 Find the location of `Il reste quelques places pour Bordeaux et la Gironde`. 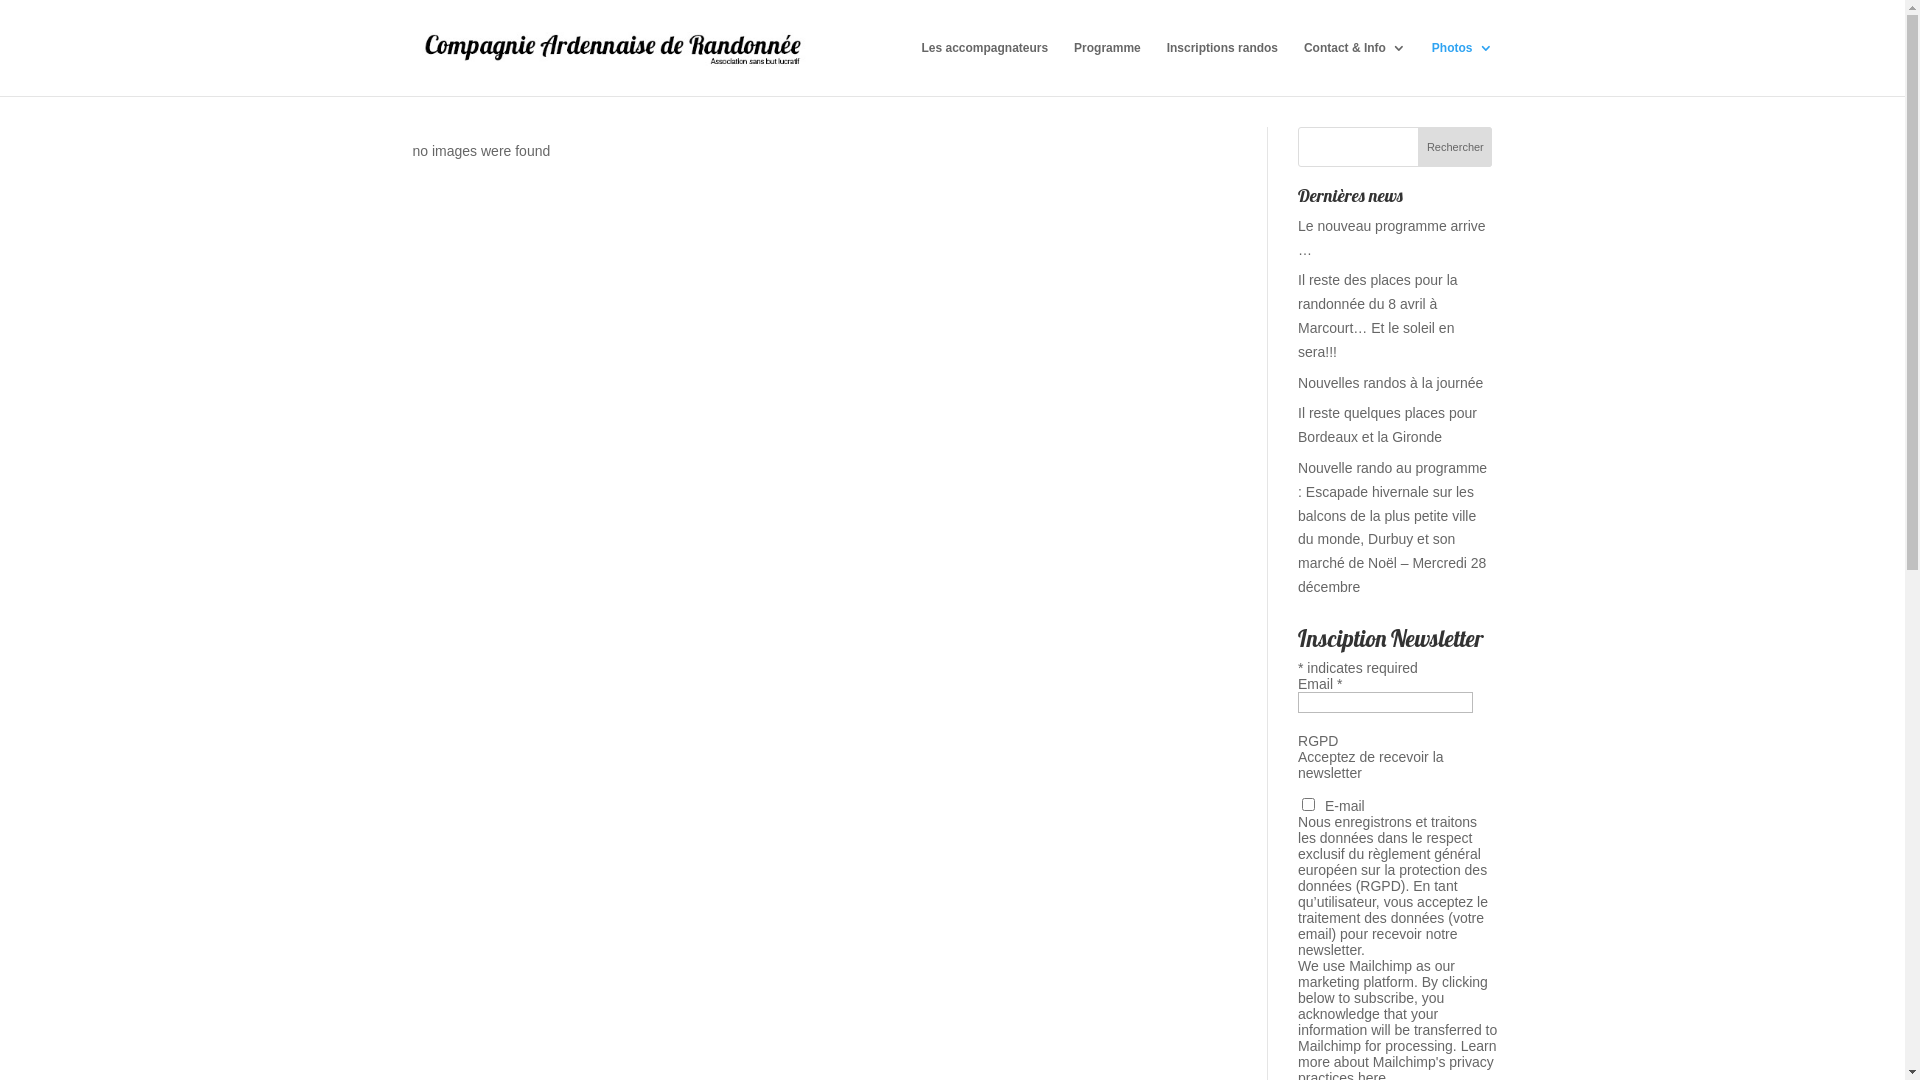

Il reste quelques places pour Bordeaux et la Gironde is located at coordinates (1388, 425).